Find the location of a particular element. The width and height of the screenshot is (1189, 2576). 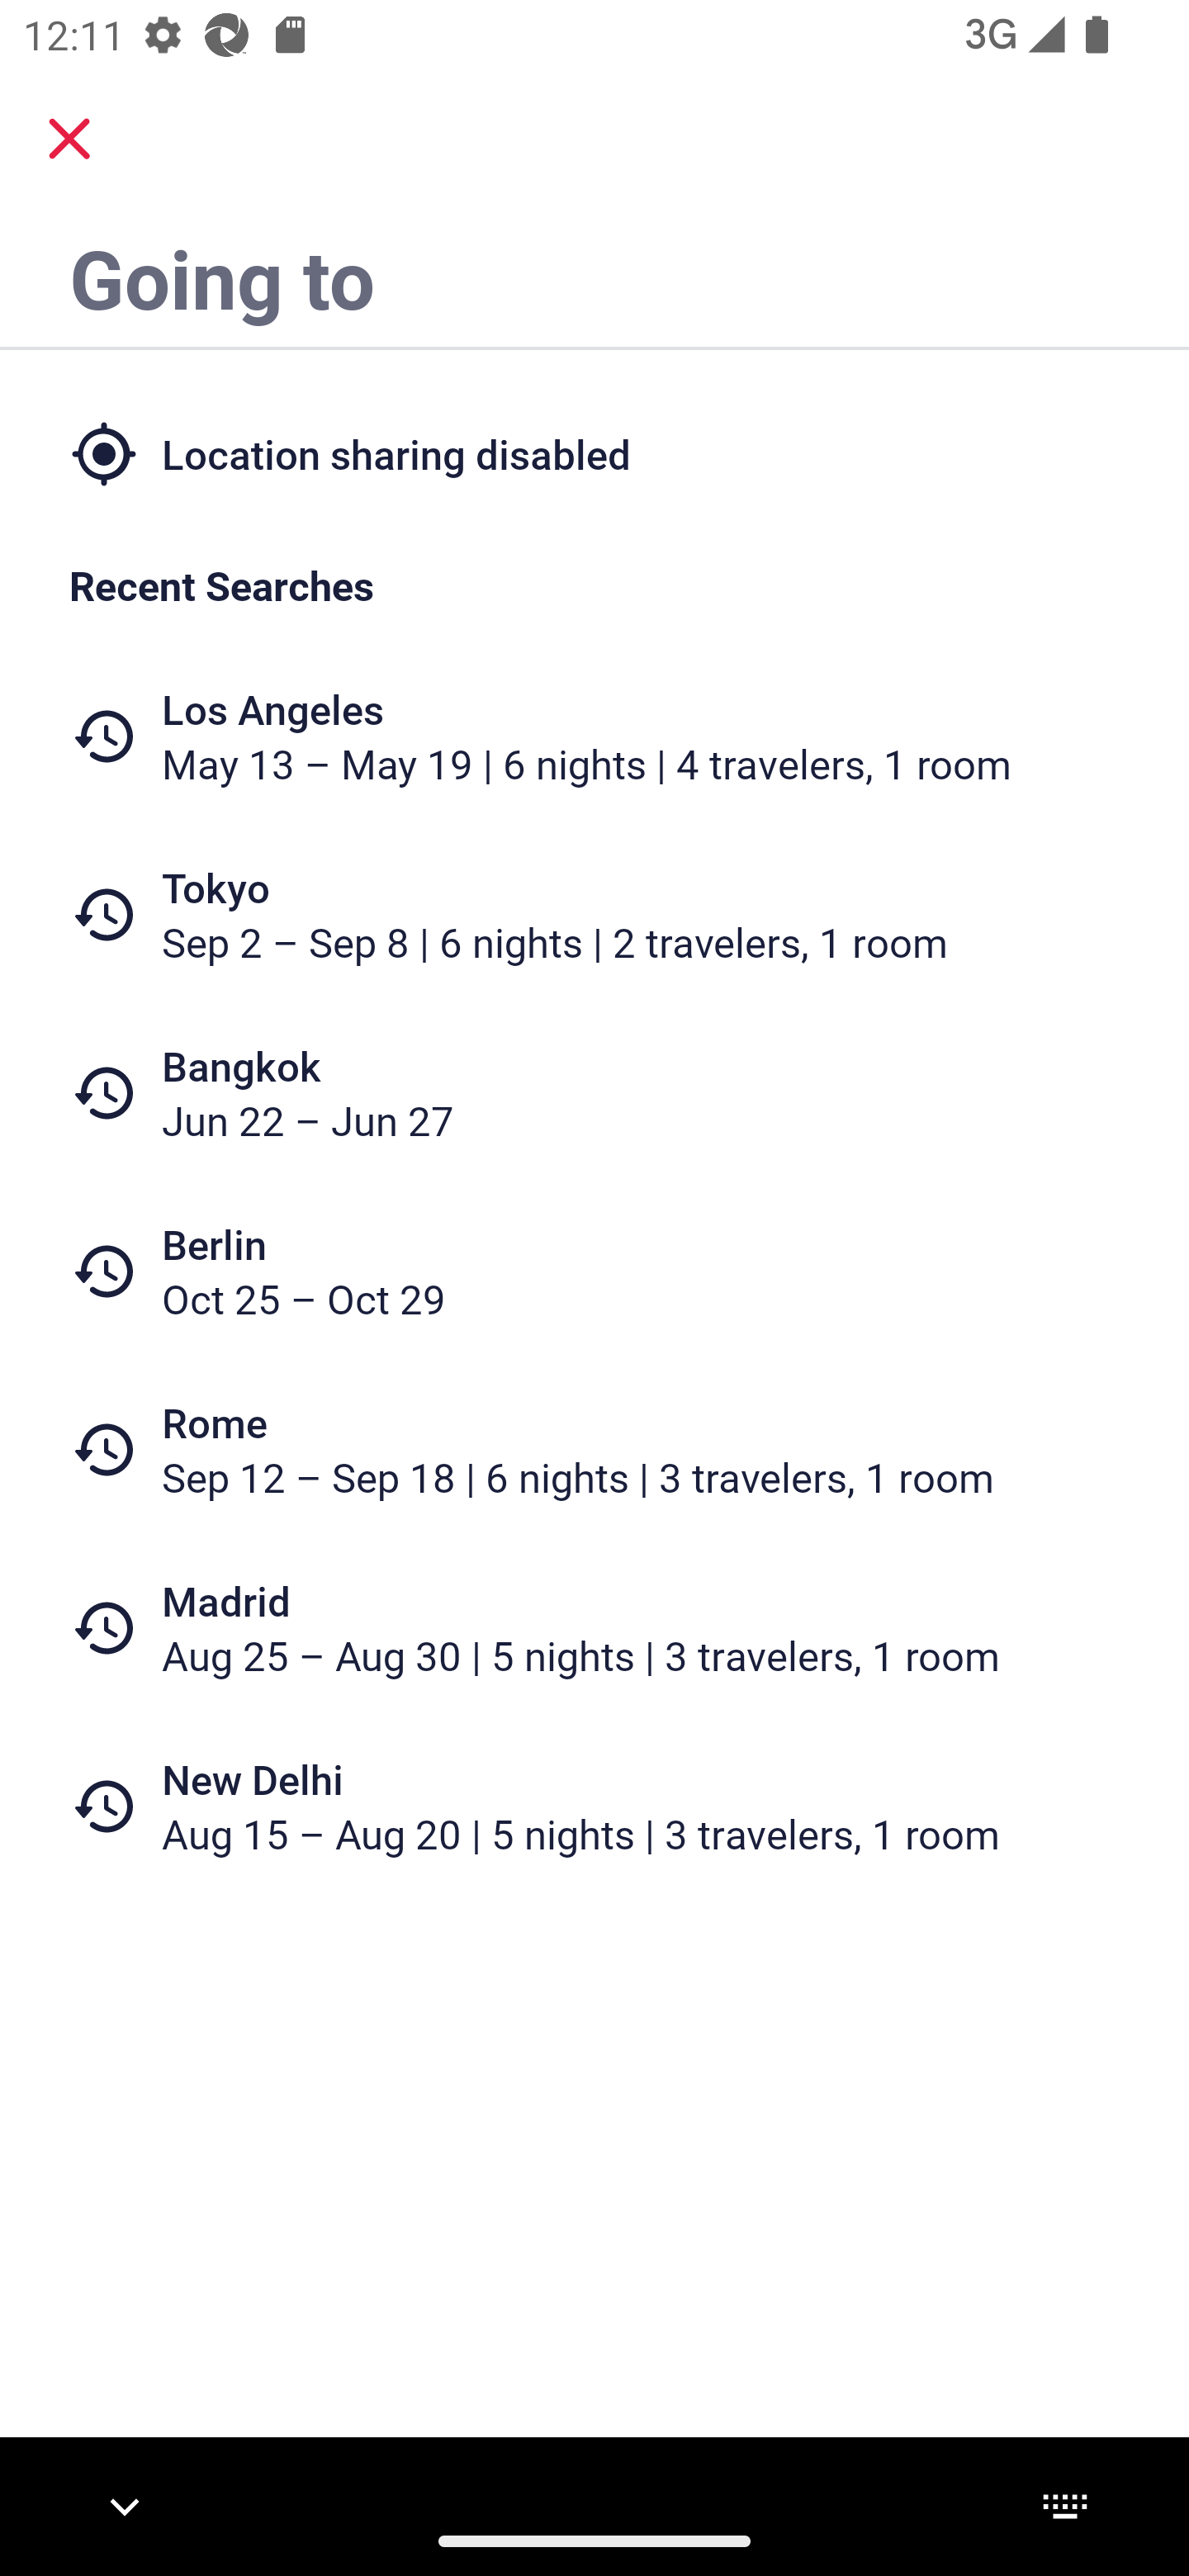

close. is located at coordinates (69, 139).